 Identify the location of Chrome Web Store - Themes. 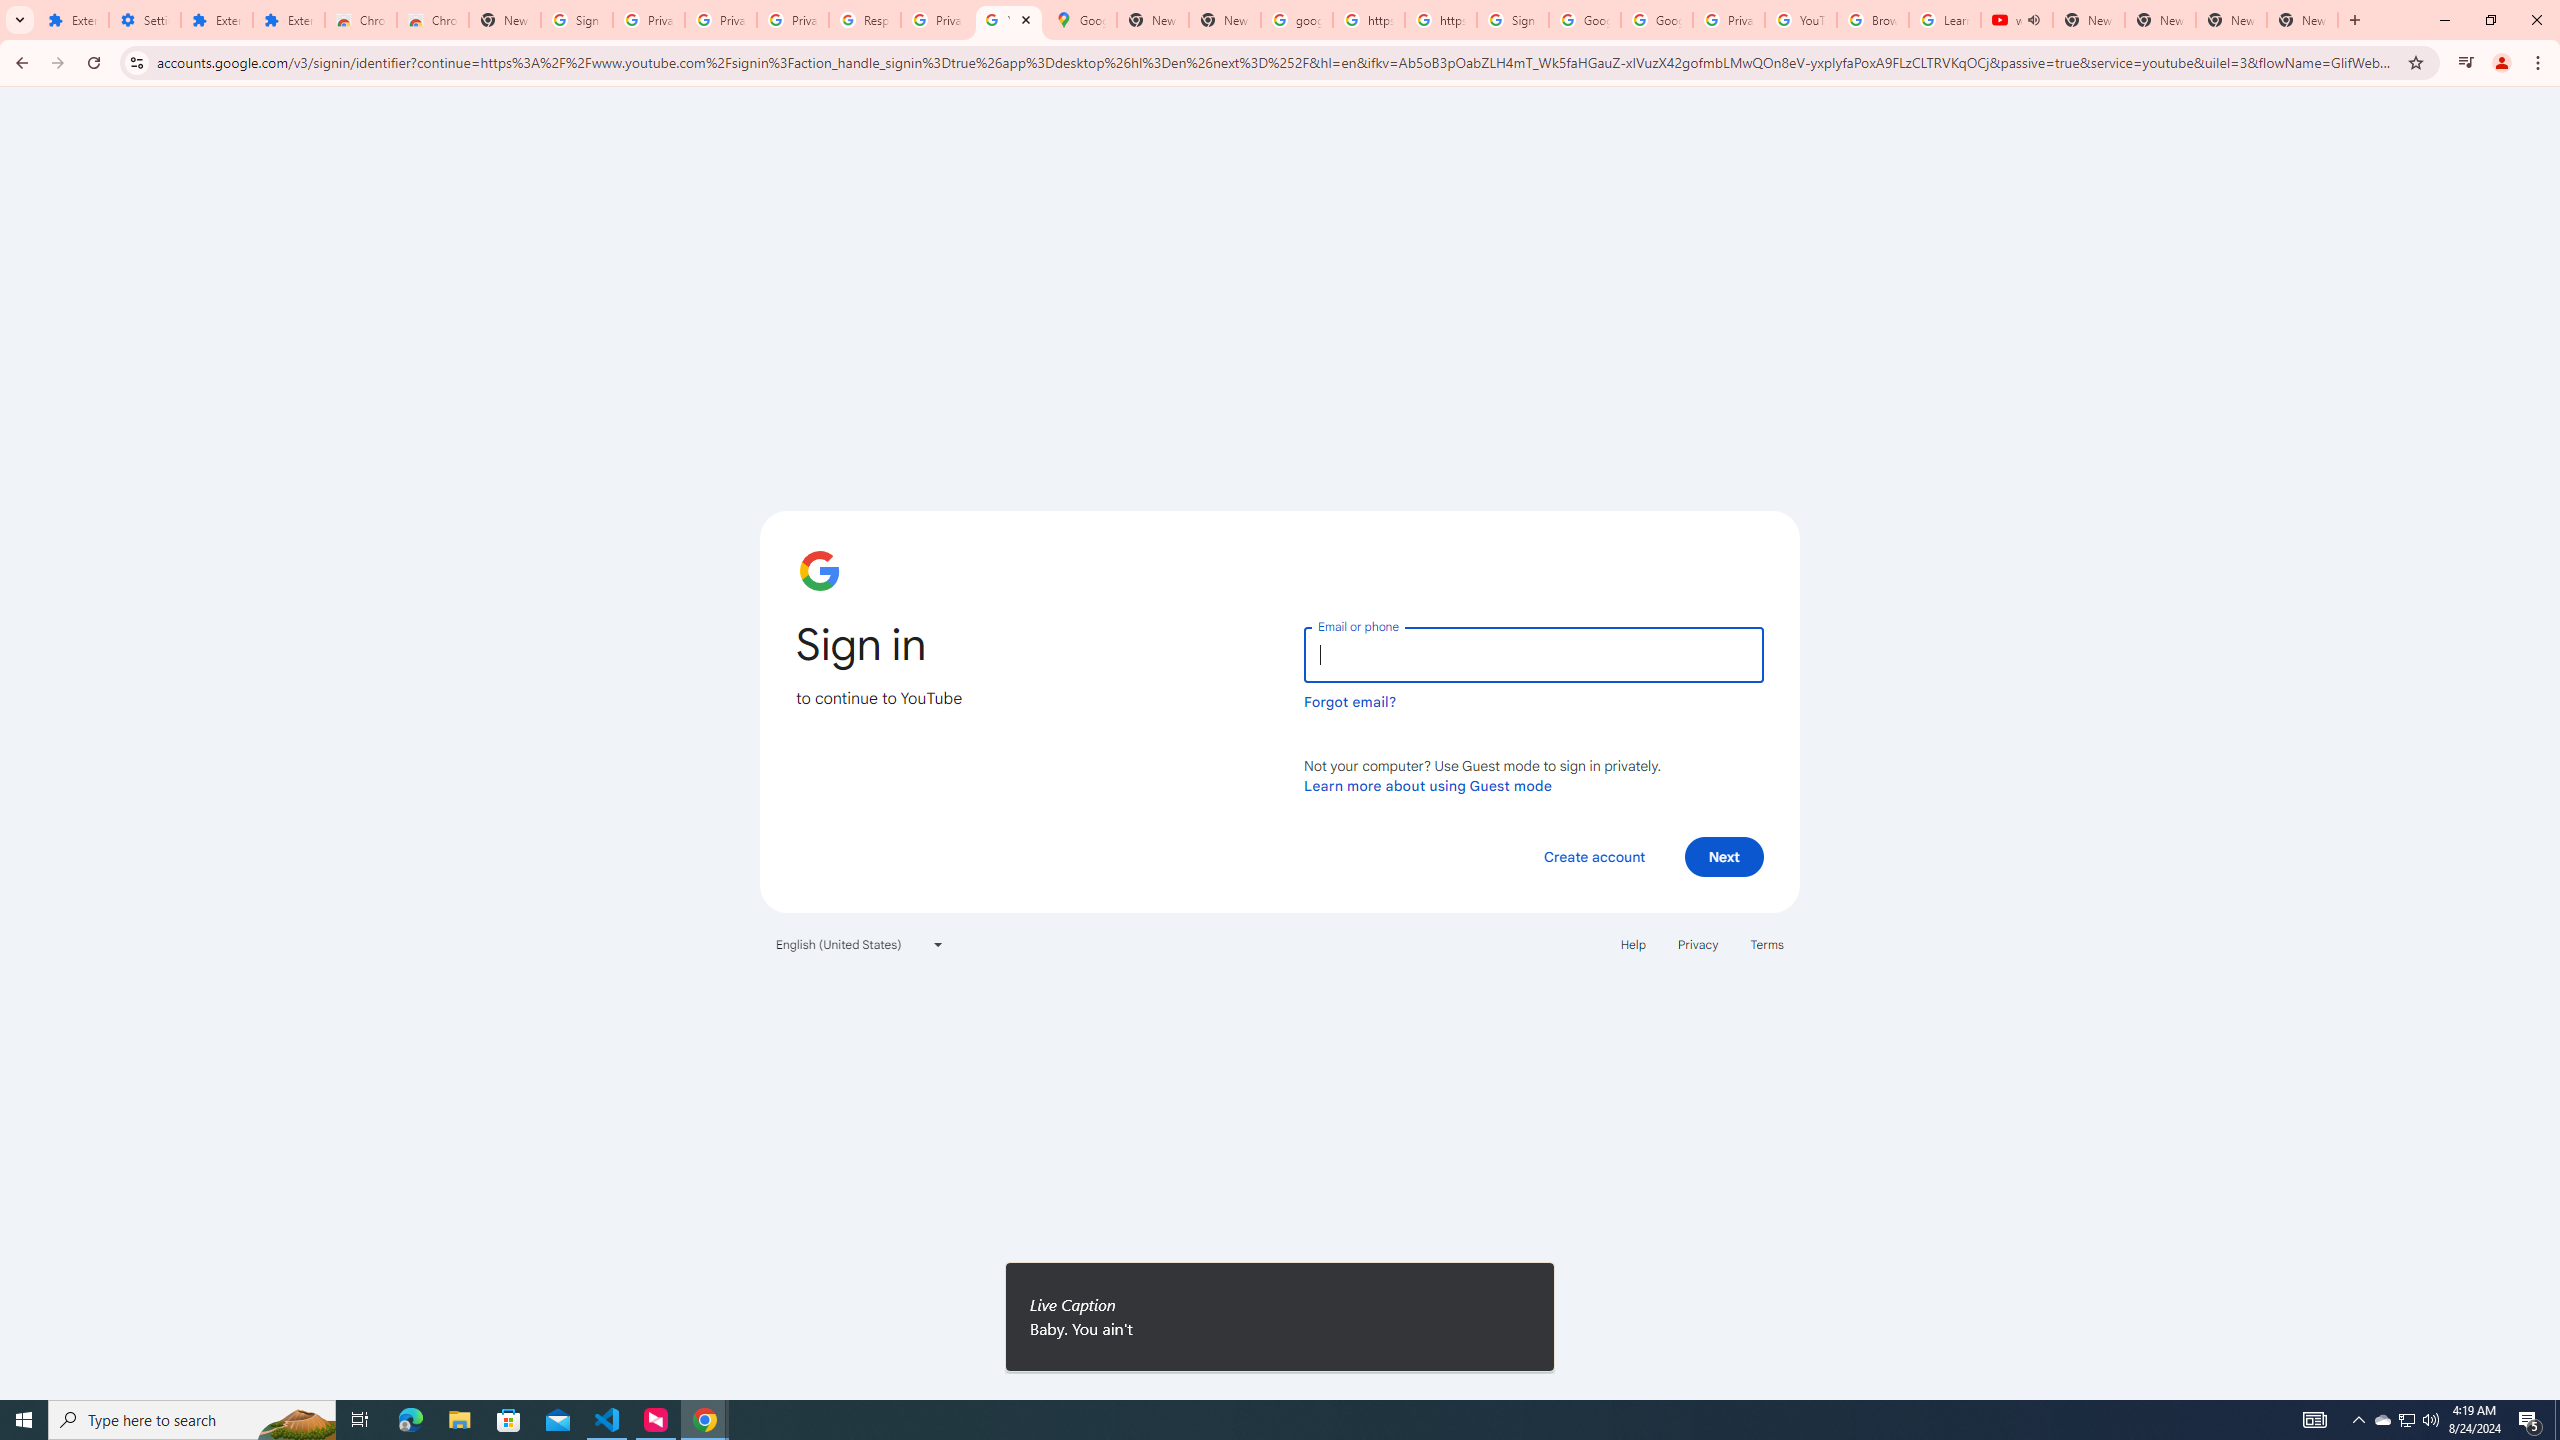
(434, 20).